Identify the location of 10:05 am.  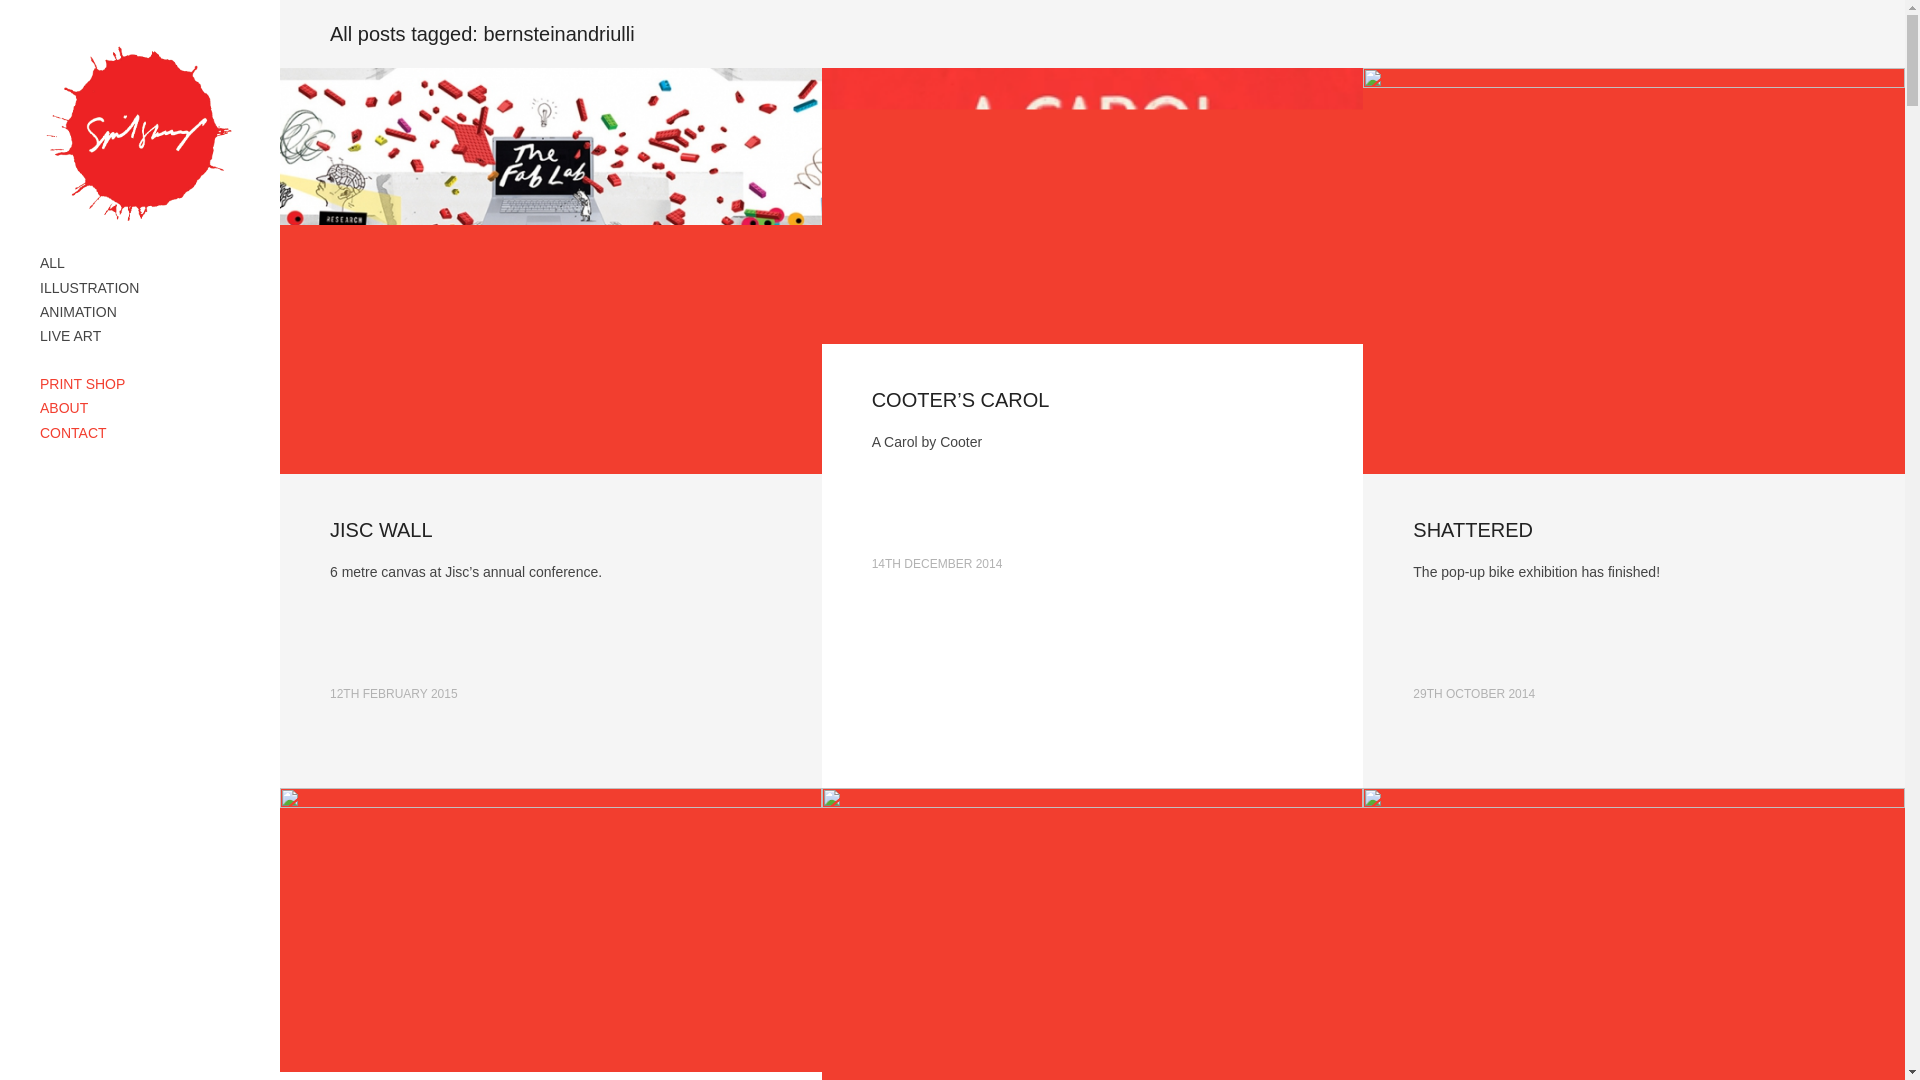
(394, 693).